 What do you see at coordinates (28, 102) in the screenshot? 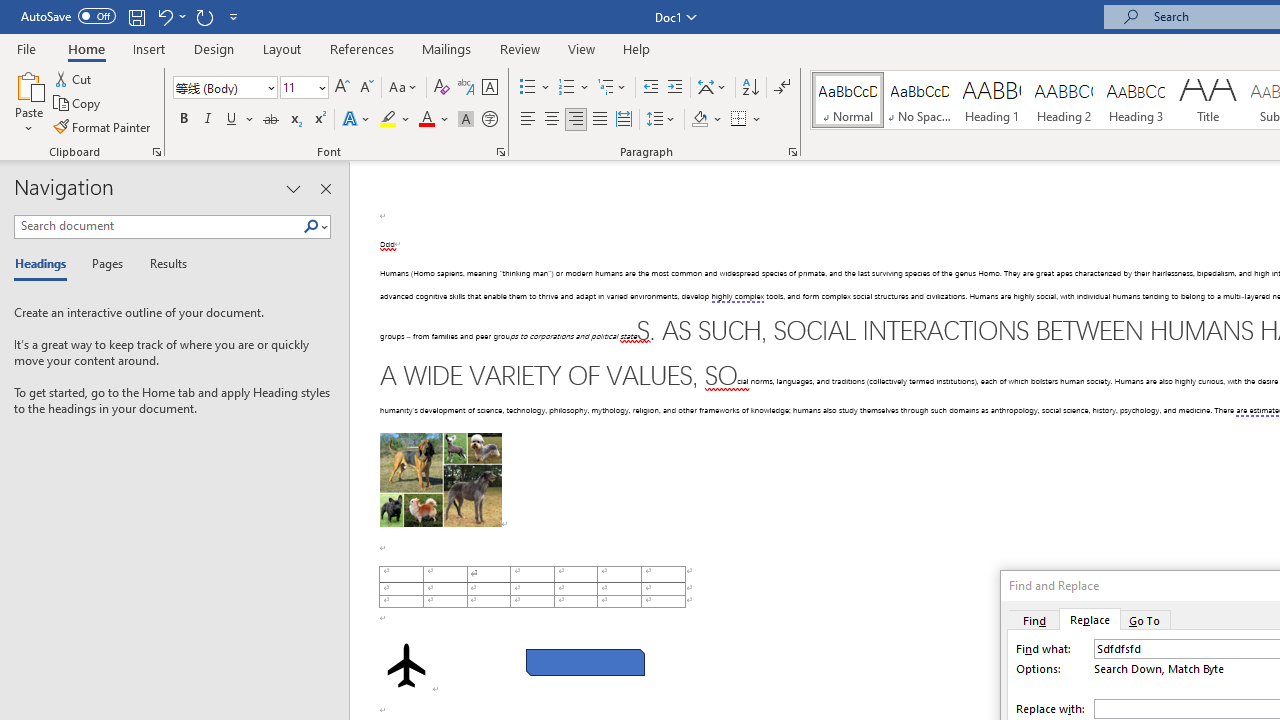
I see `Paste` at bounding box center [28, 102].